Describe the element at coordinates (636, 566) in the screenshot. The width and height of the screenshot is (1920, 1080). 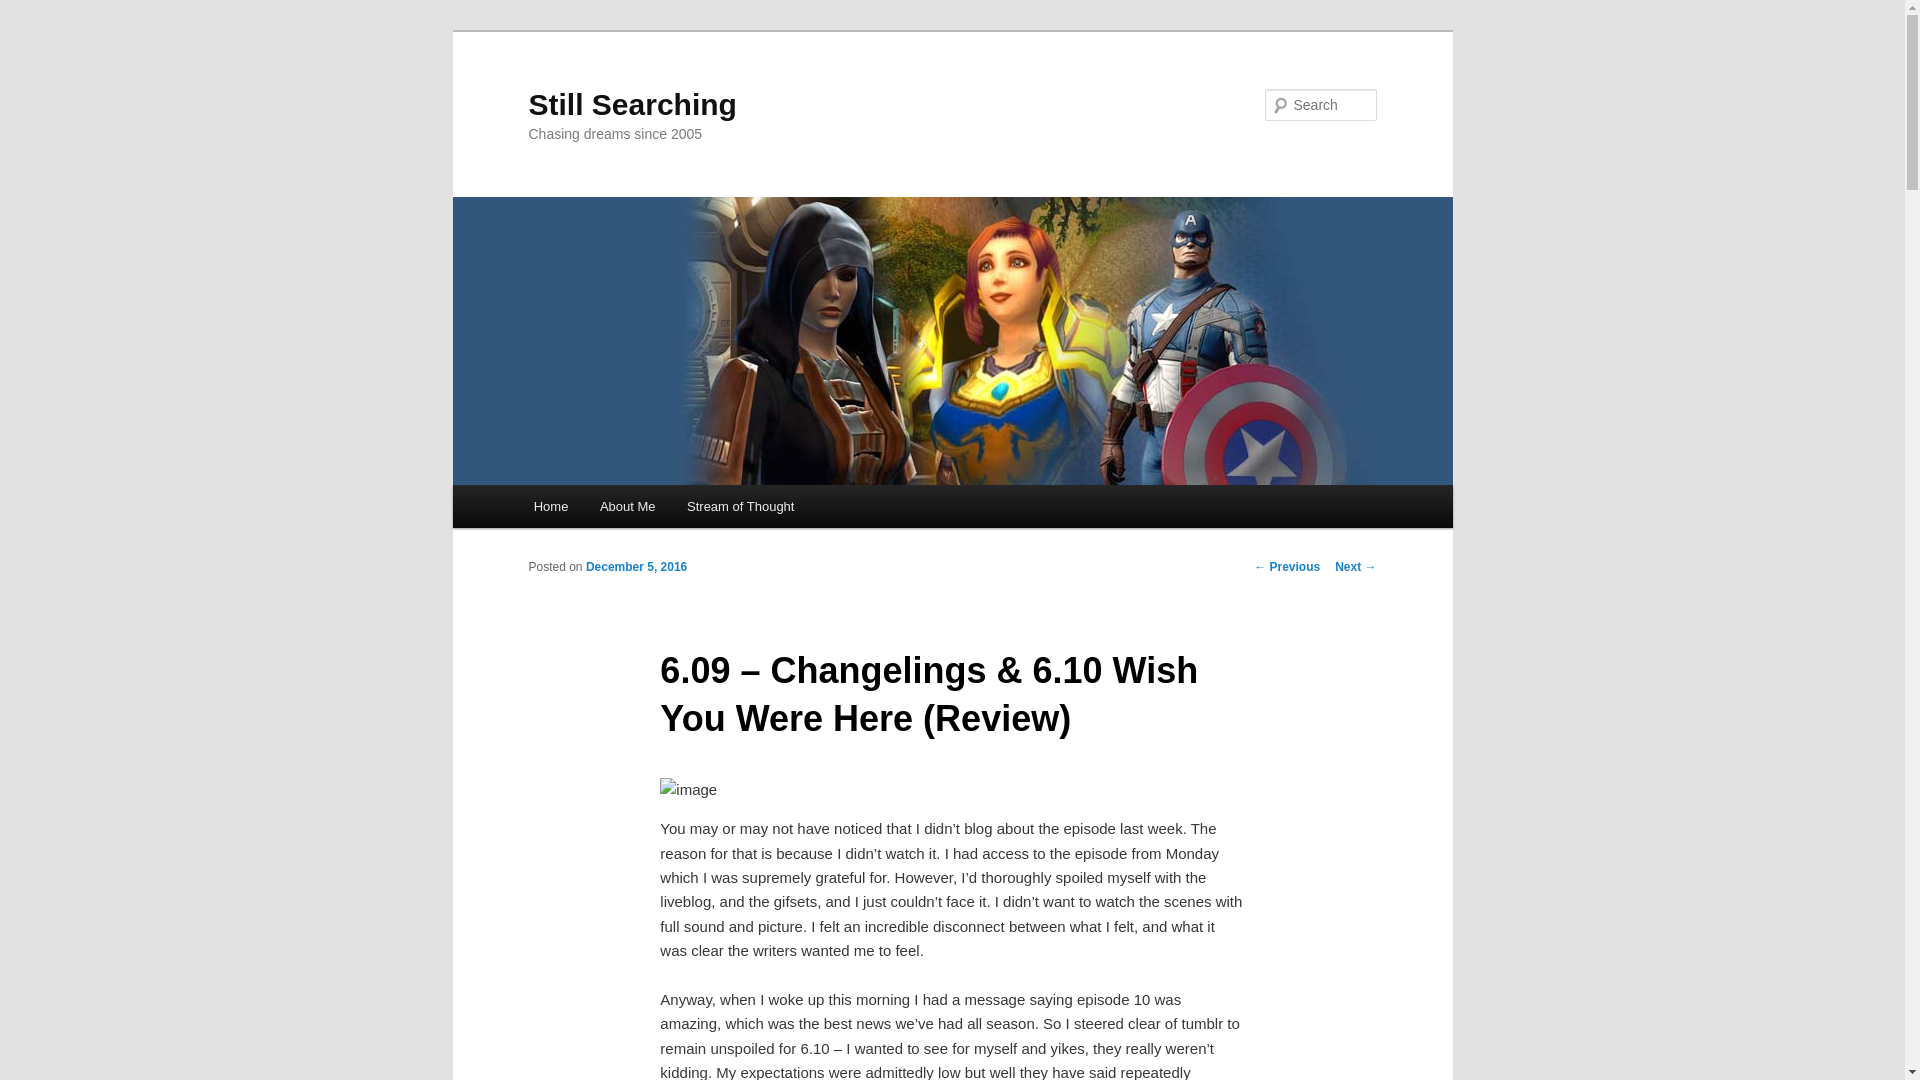
I see `December 5, 2016` at that location.